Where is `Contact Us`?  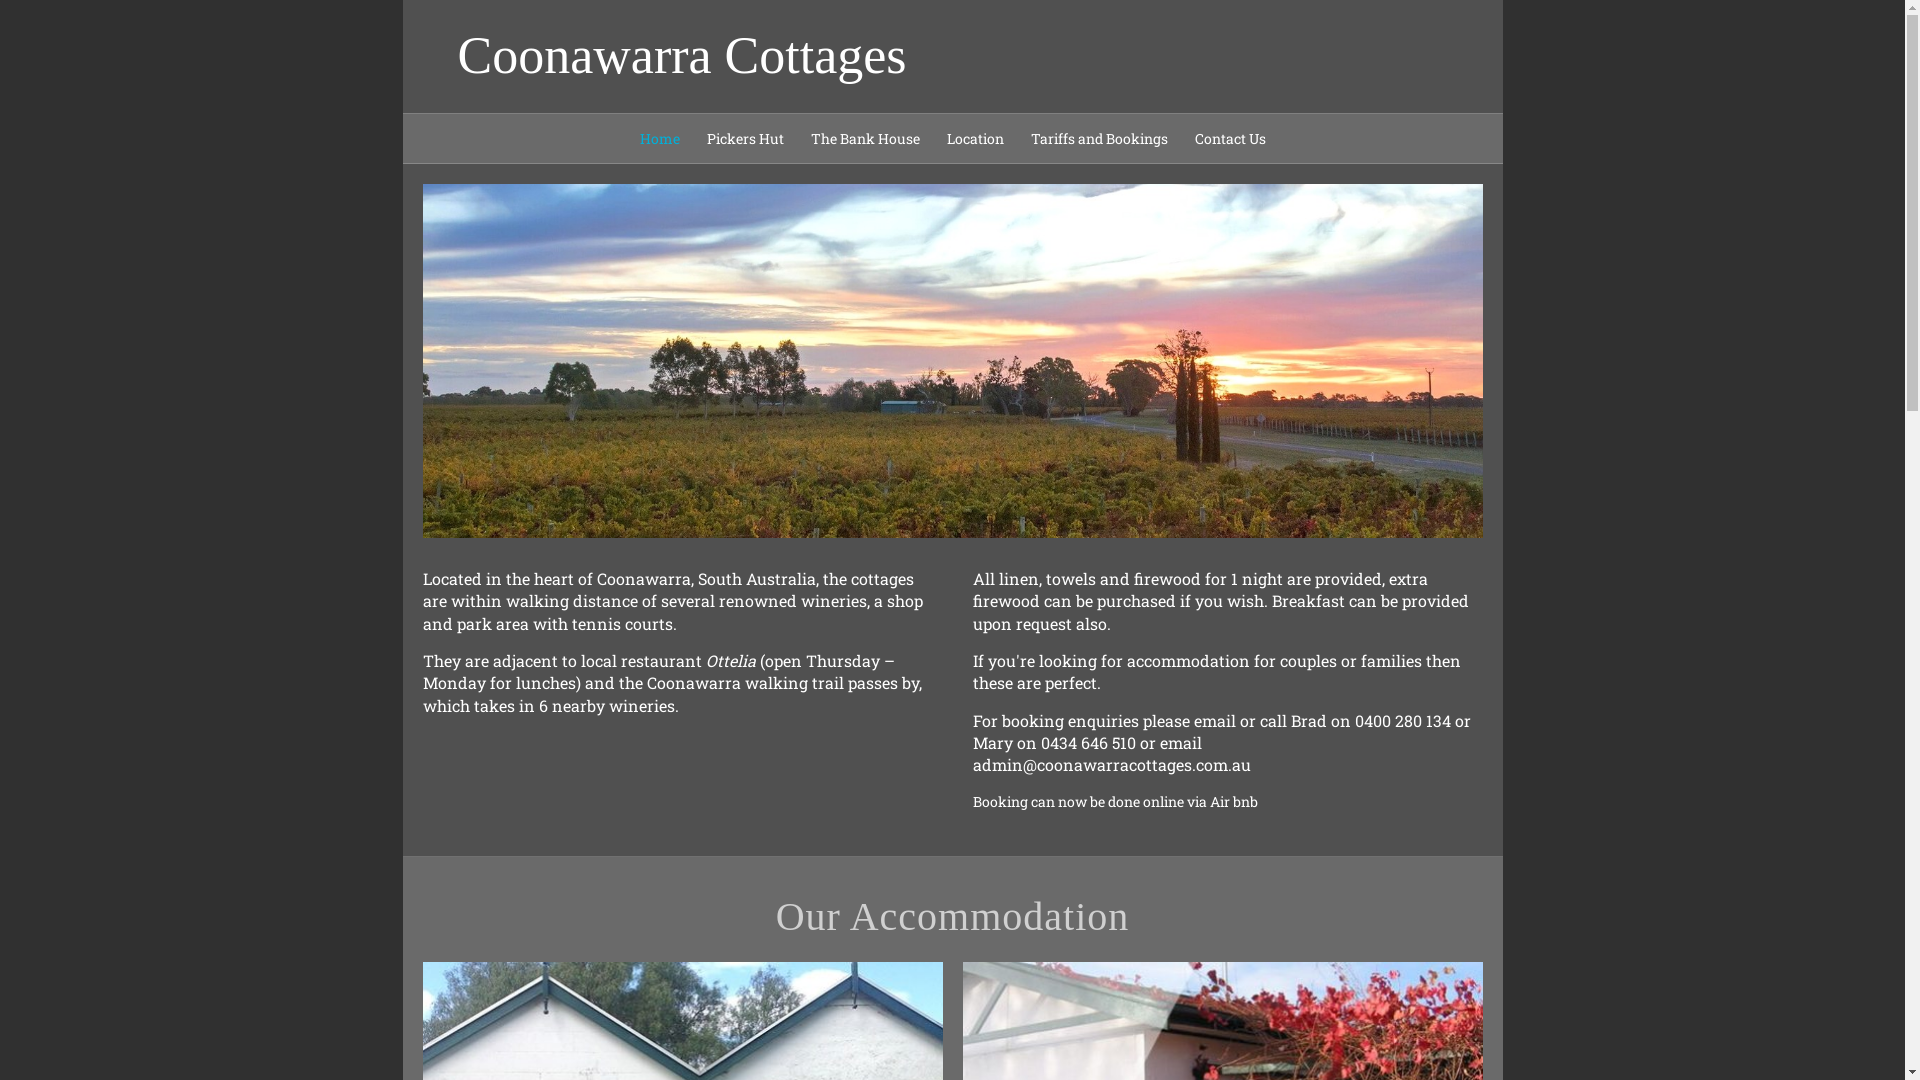
Contact Us is located at coordinates (1230, 139).